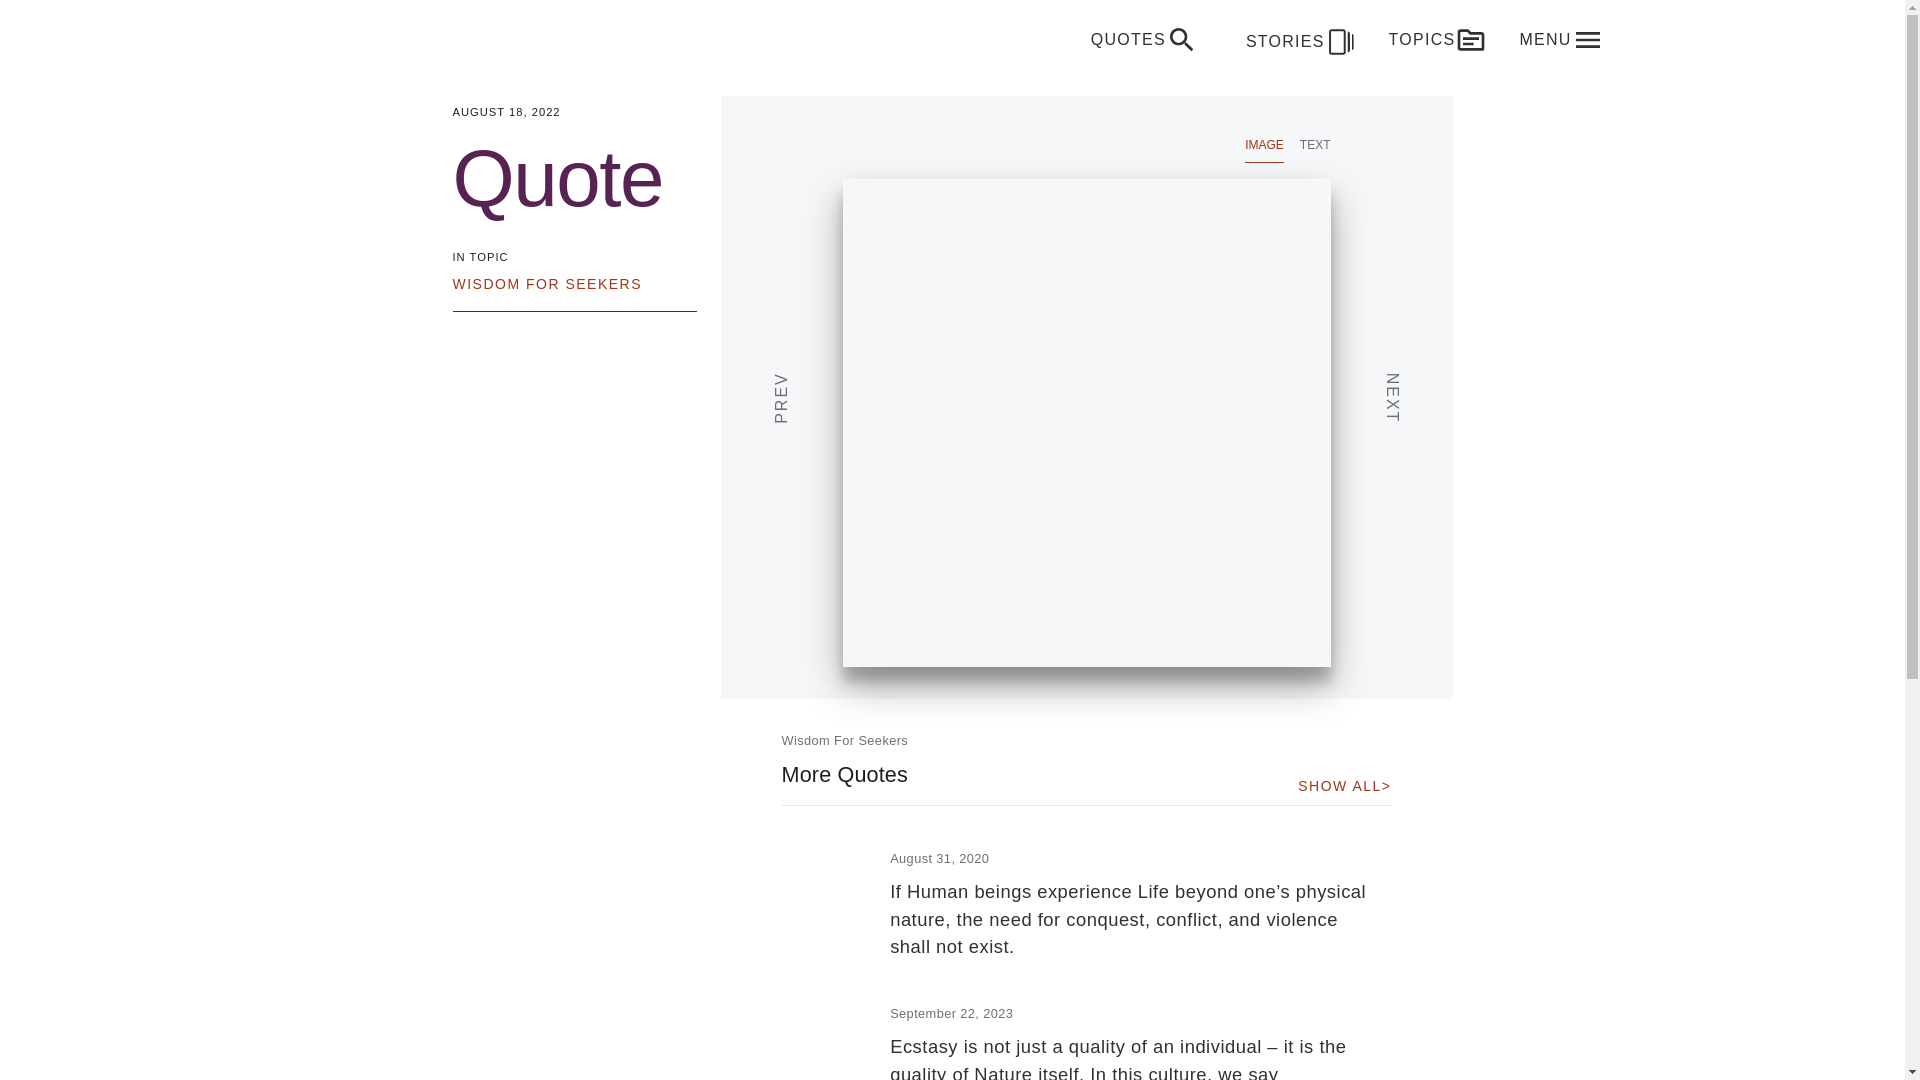 The height and width of the screenshot is (1080, 1920). What do you see at coordinates (546, 284) in the screenshot?
I see `WISDOM FOR SEEKERS` at bounding box center [546, 284].